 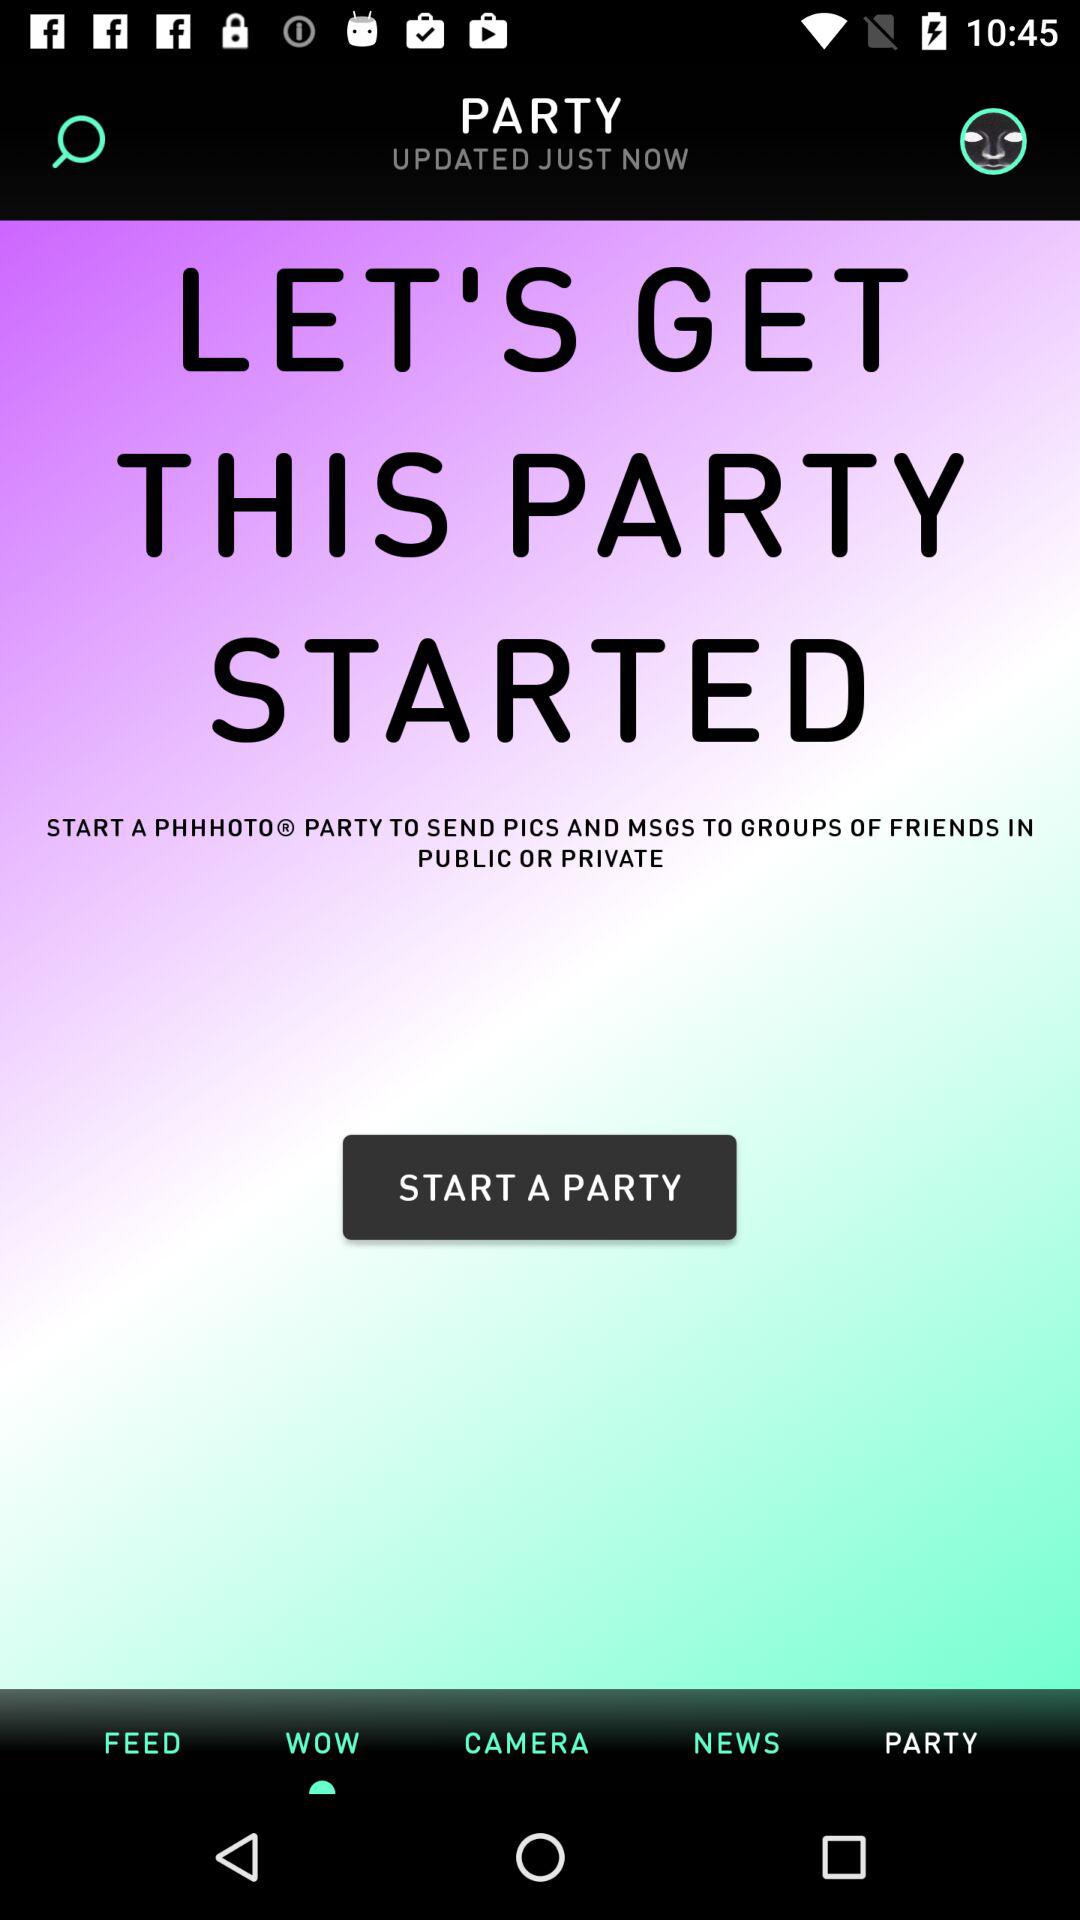 I want to click on launch the item below the start a party, so click(x=736, y=1740).